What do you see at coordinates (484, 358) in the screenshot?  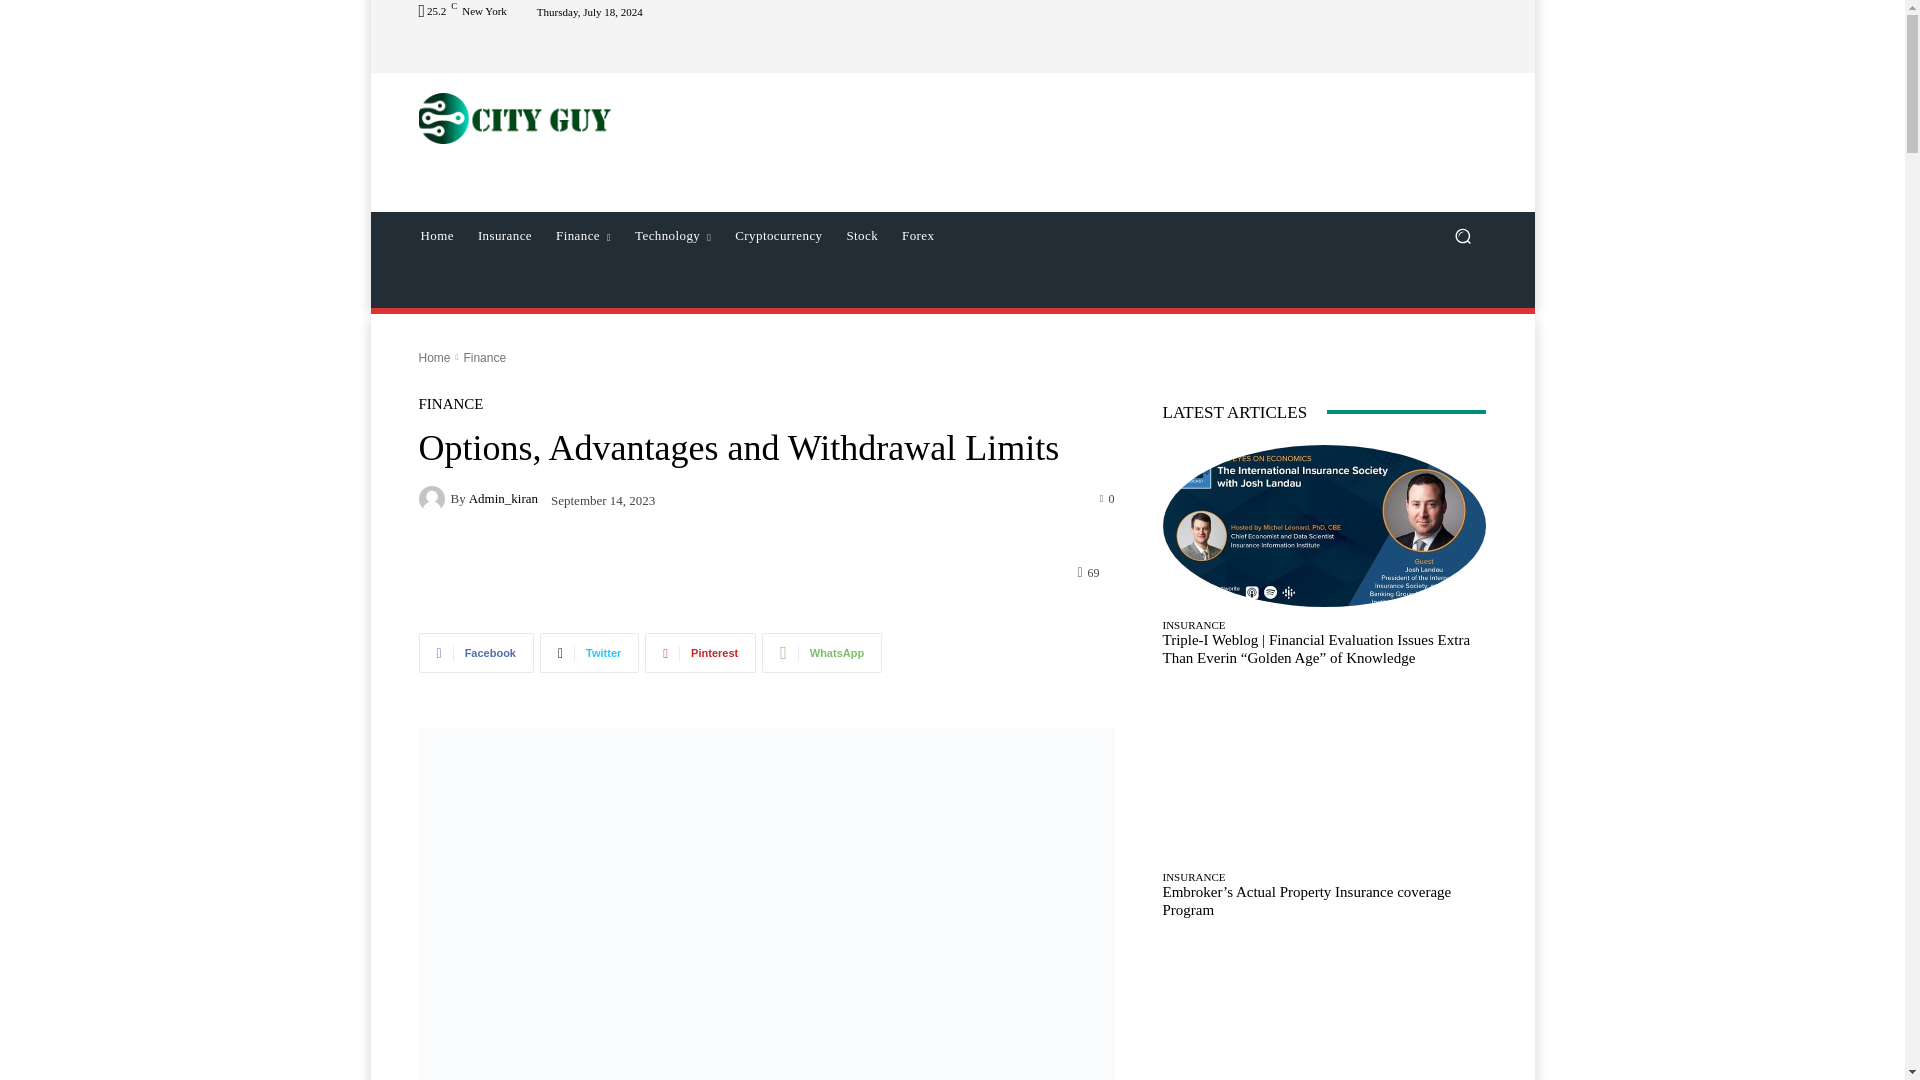 I see `View all posts in Finance` at bounding box center [484, 358].